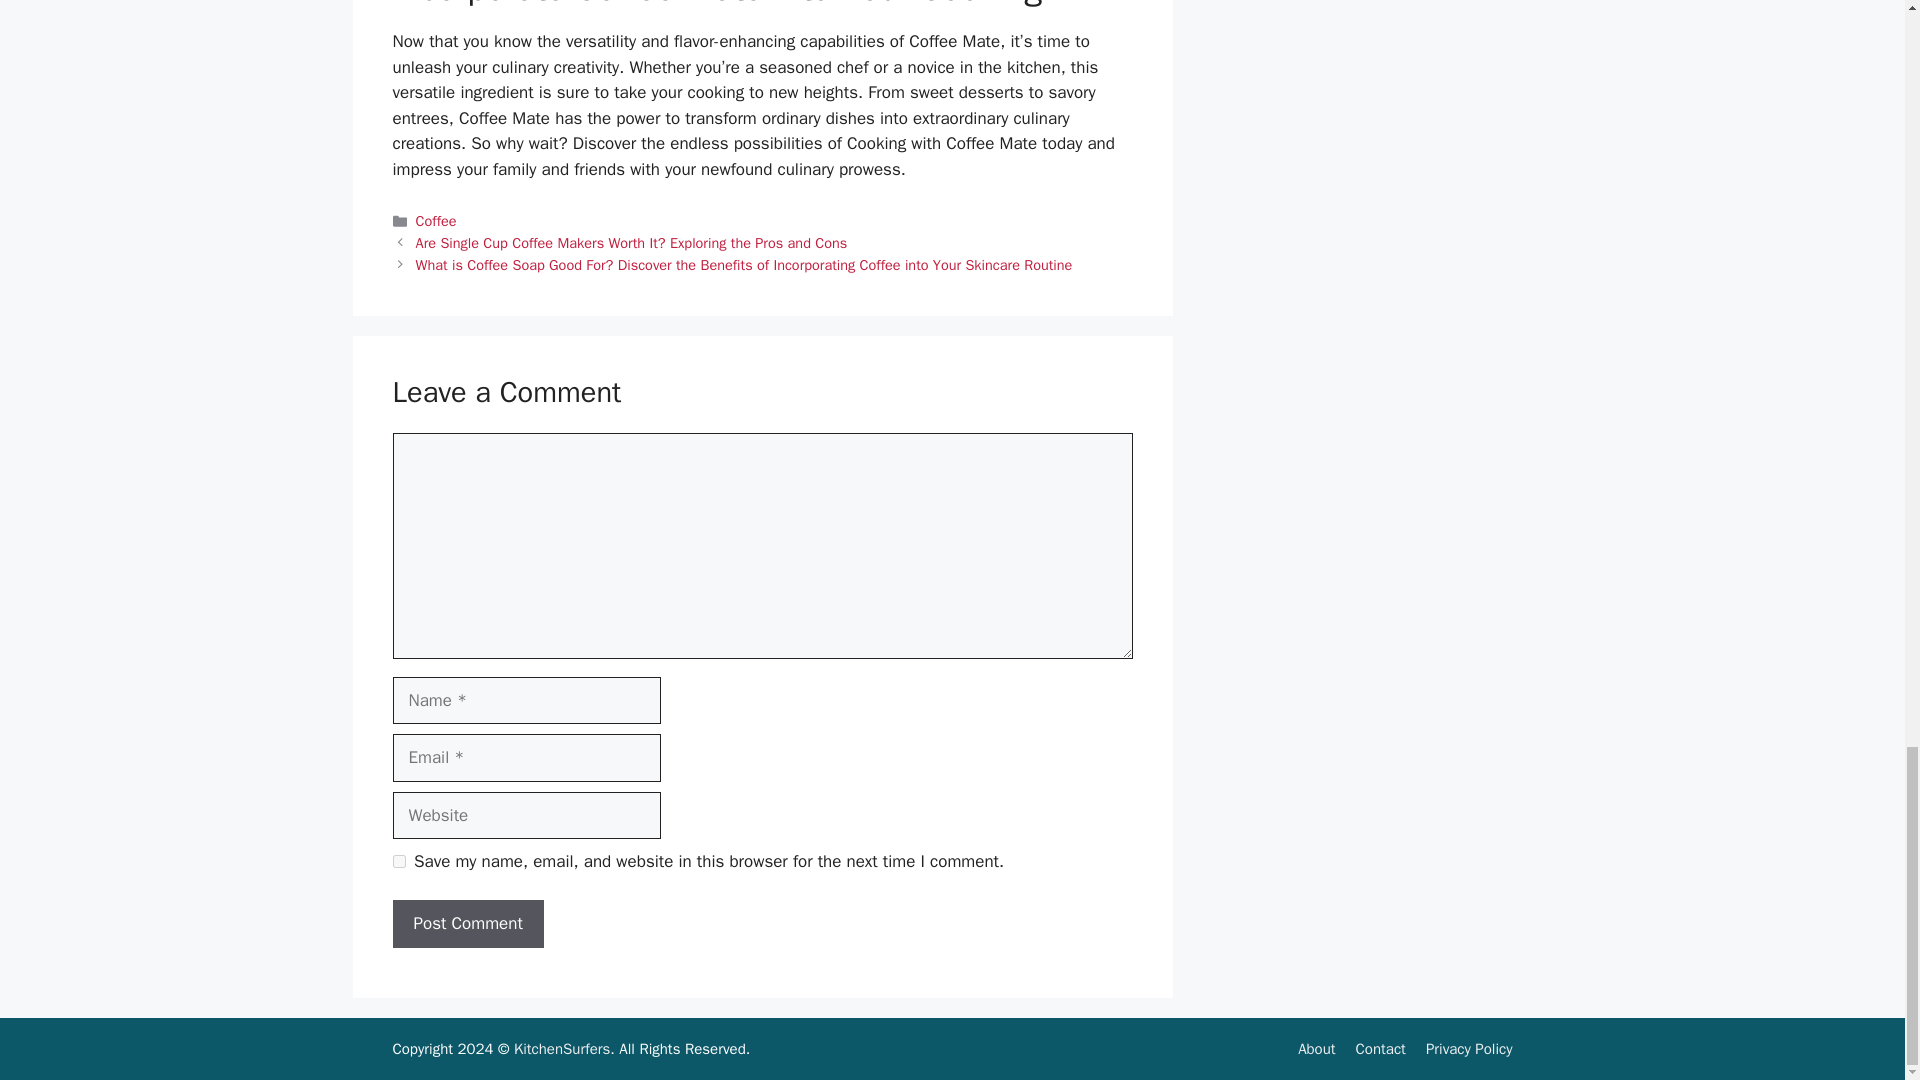 This screenshot has height=1080, width=1920. What do you see at coordinates (467, 924) in the screenshot?
I see `Post Comment` at bounding box center [467, 924].